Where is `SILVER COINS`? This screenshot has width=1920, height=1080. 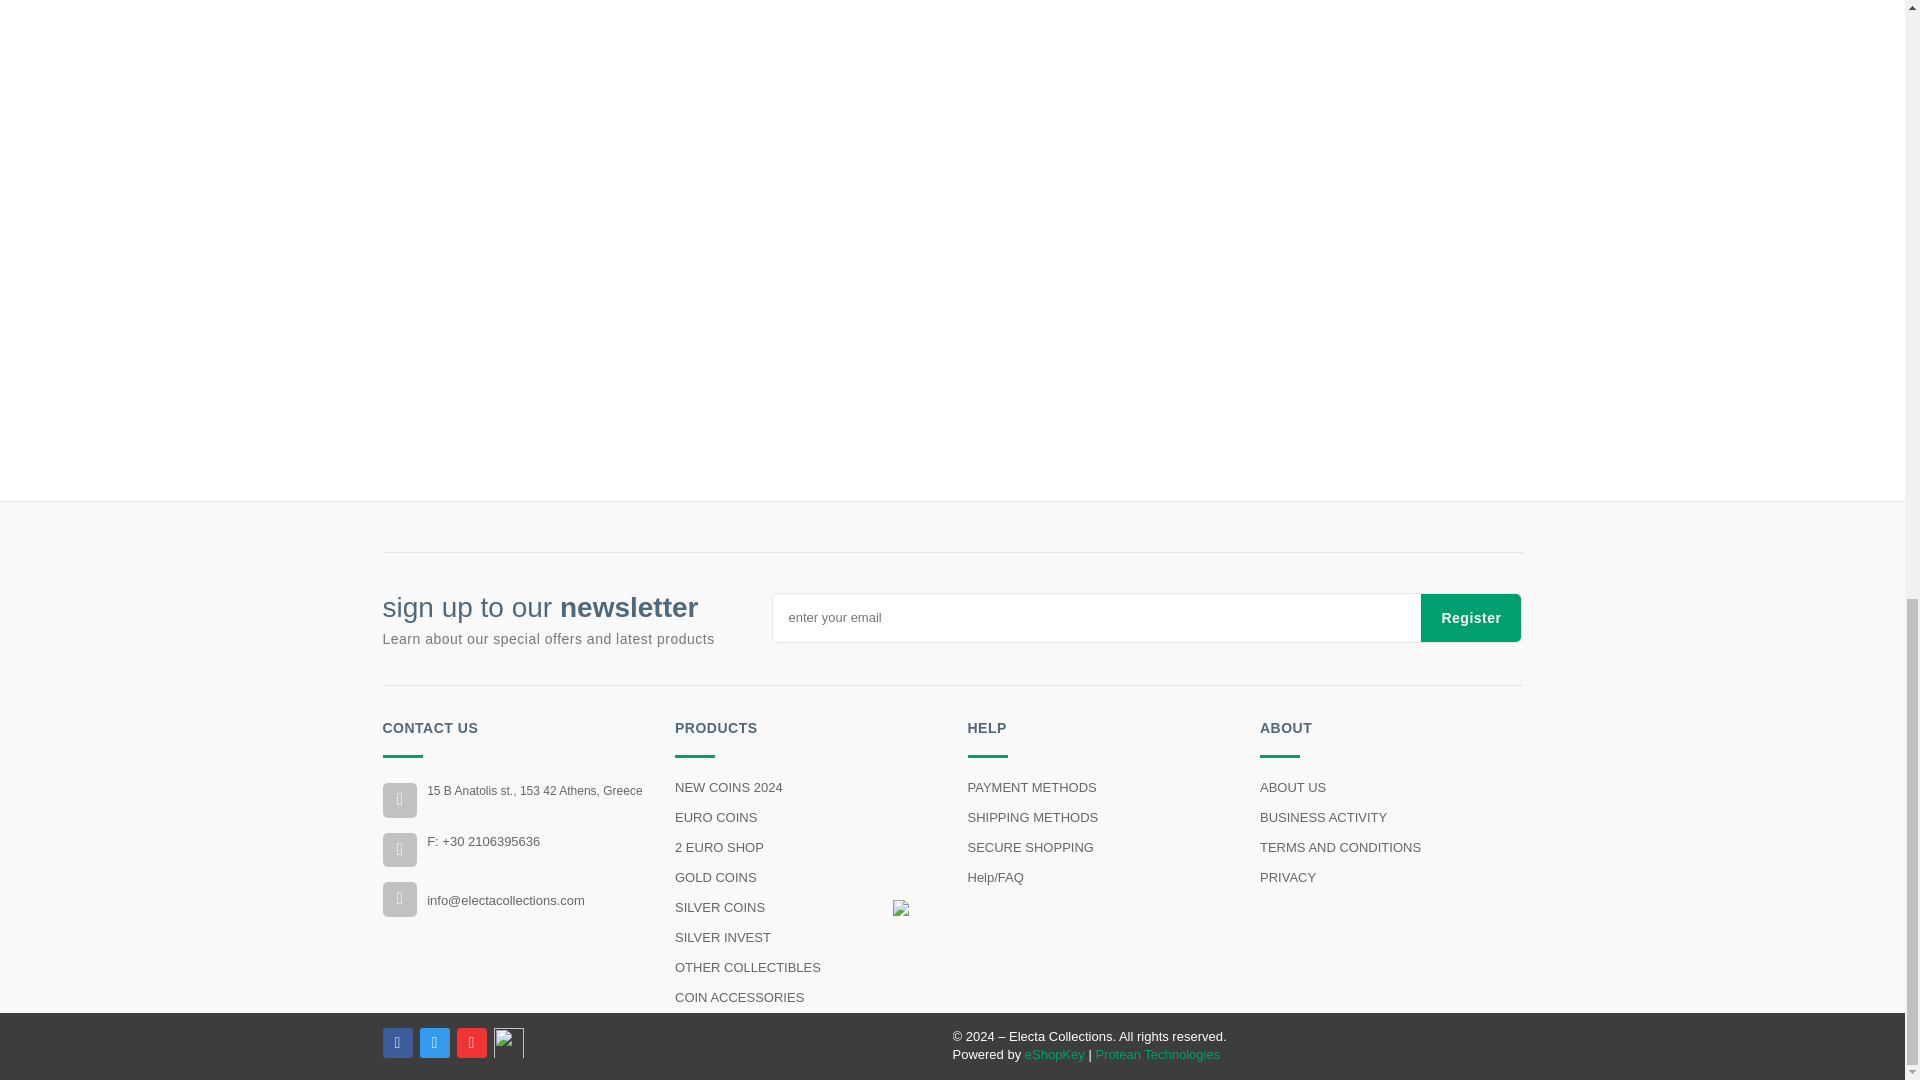
SILVER COINS is located at coordinates (806, 908).